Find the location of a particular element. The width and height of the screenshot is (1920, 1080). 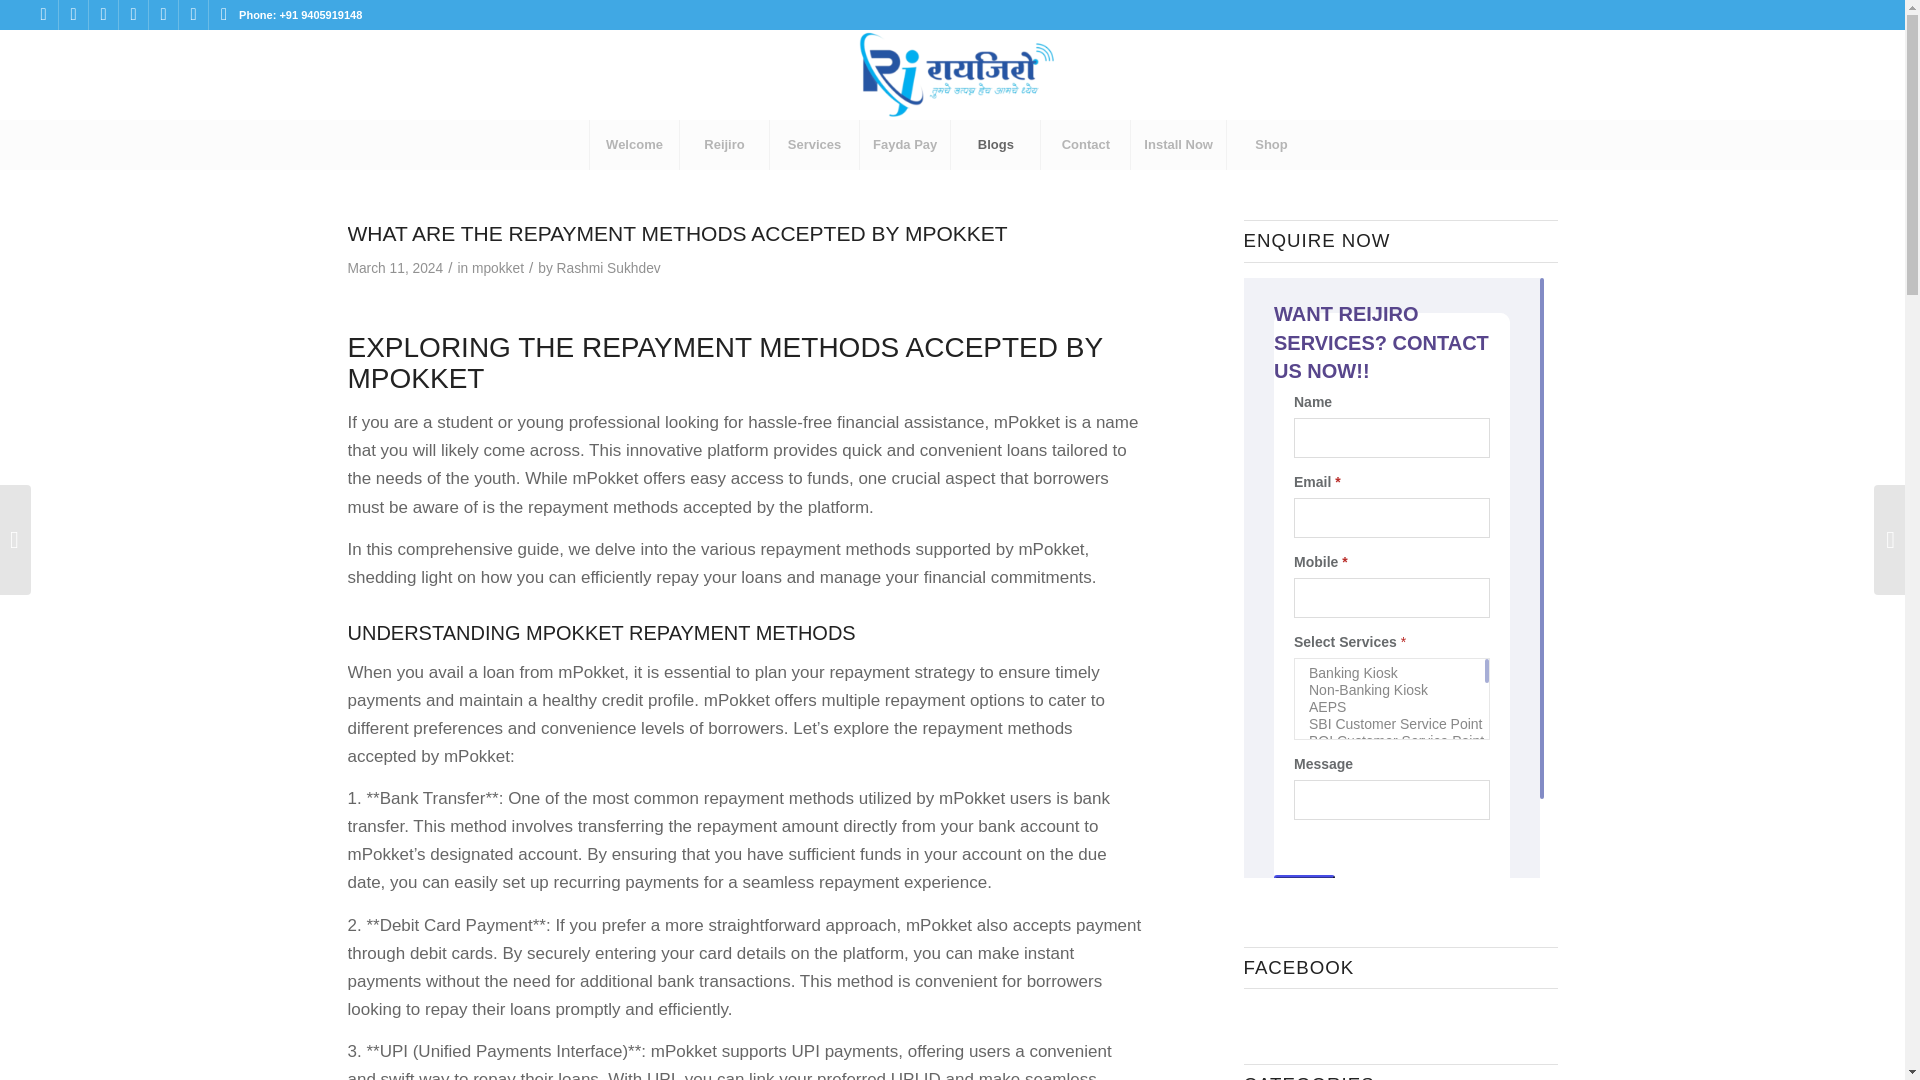

Pinterest is located at coordinates (192, 15).